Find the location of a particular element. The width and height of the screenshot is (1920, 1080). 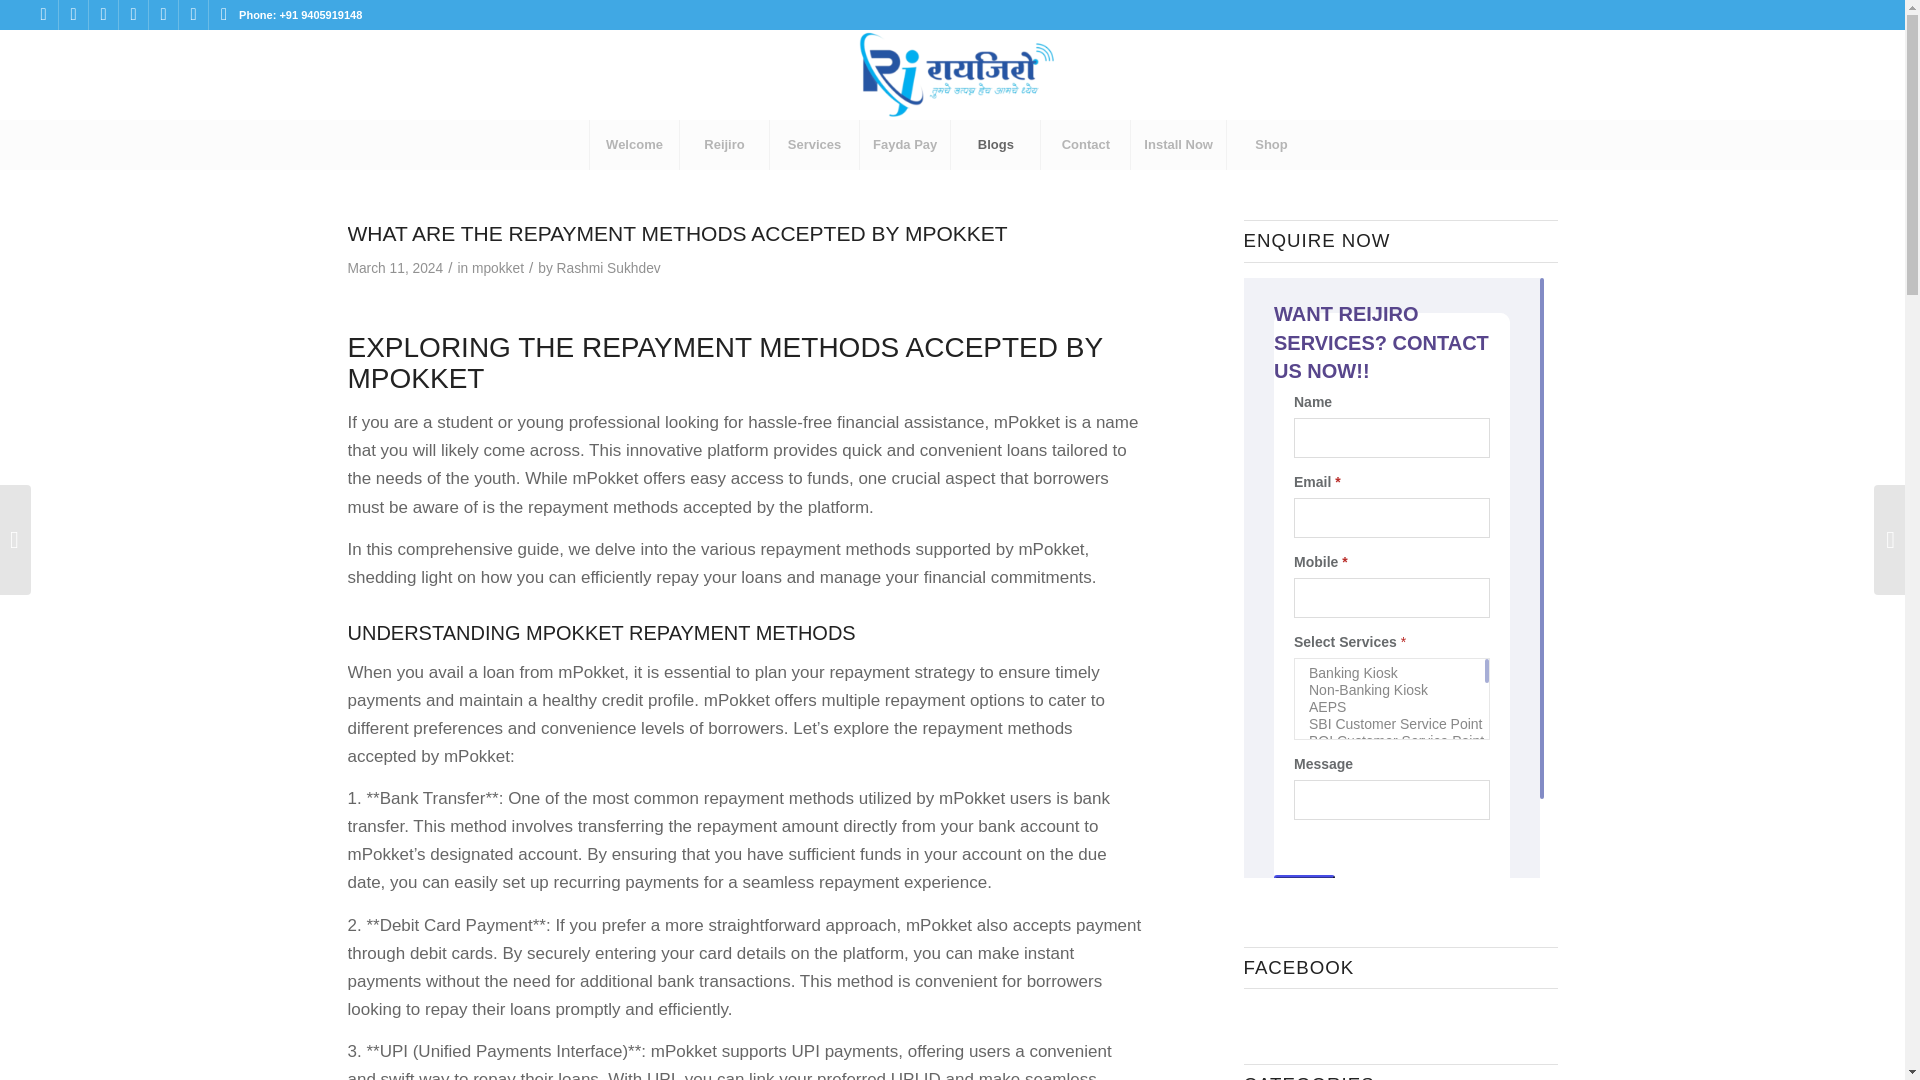

Pinterest is located at coordinates (192, 15).